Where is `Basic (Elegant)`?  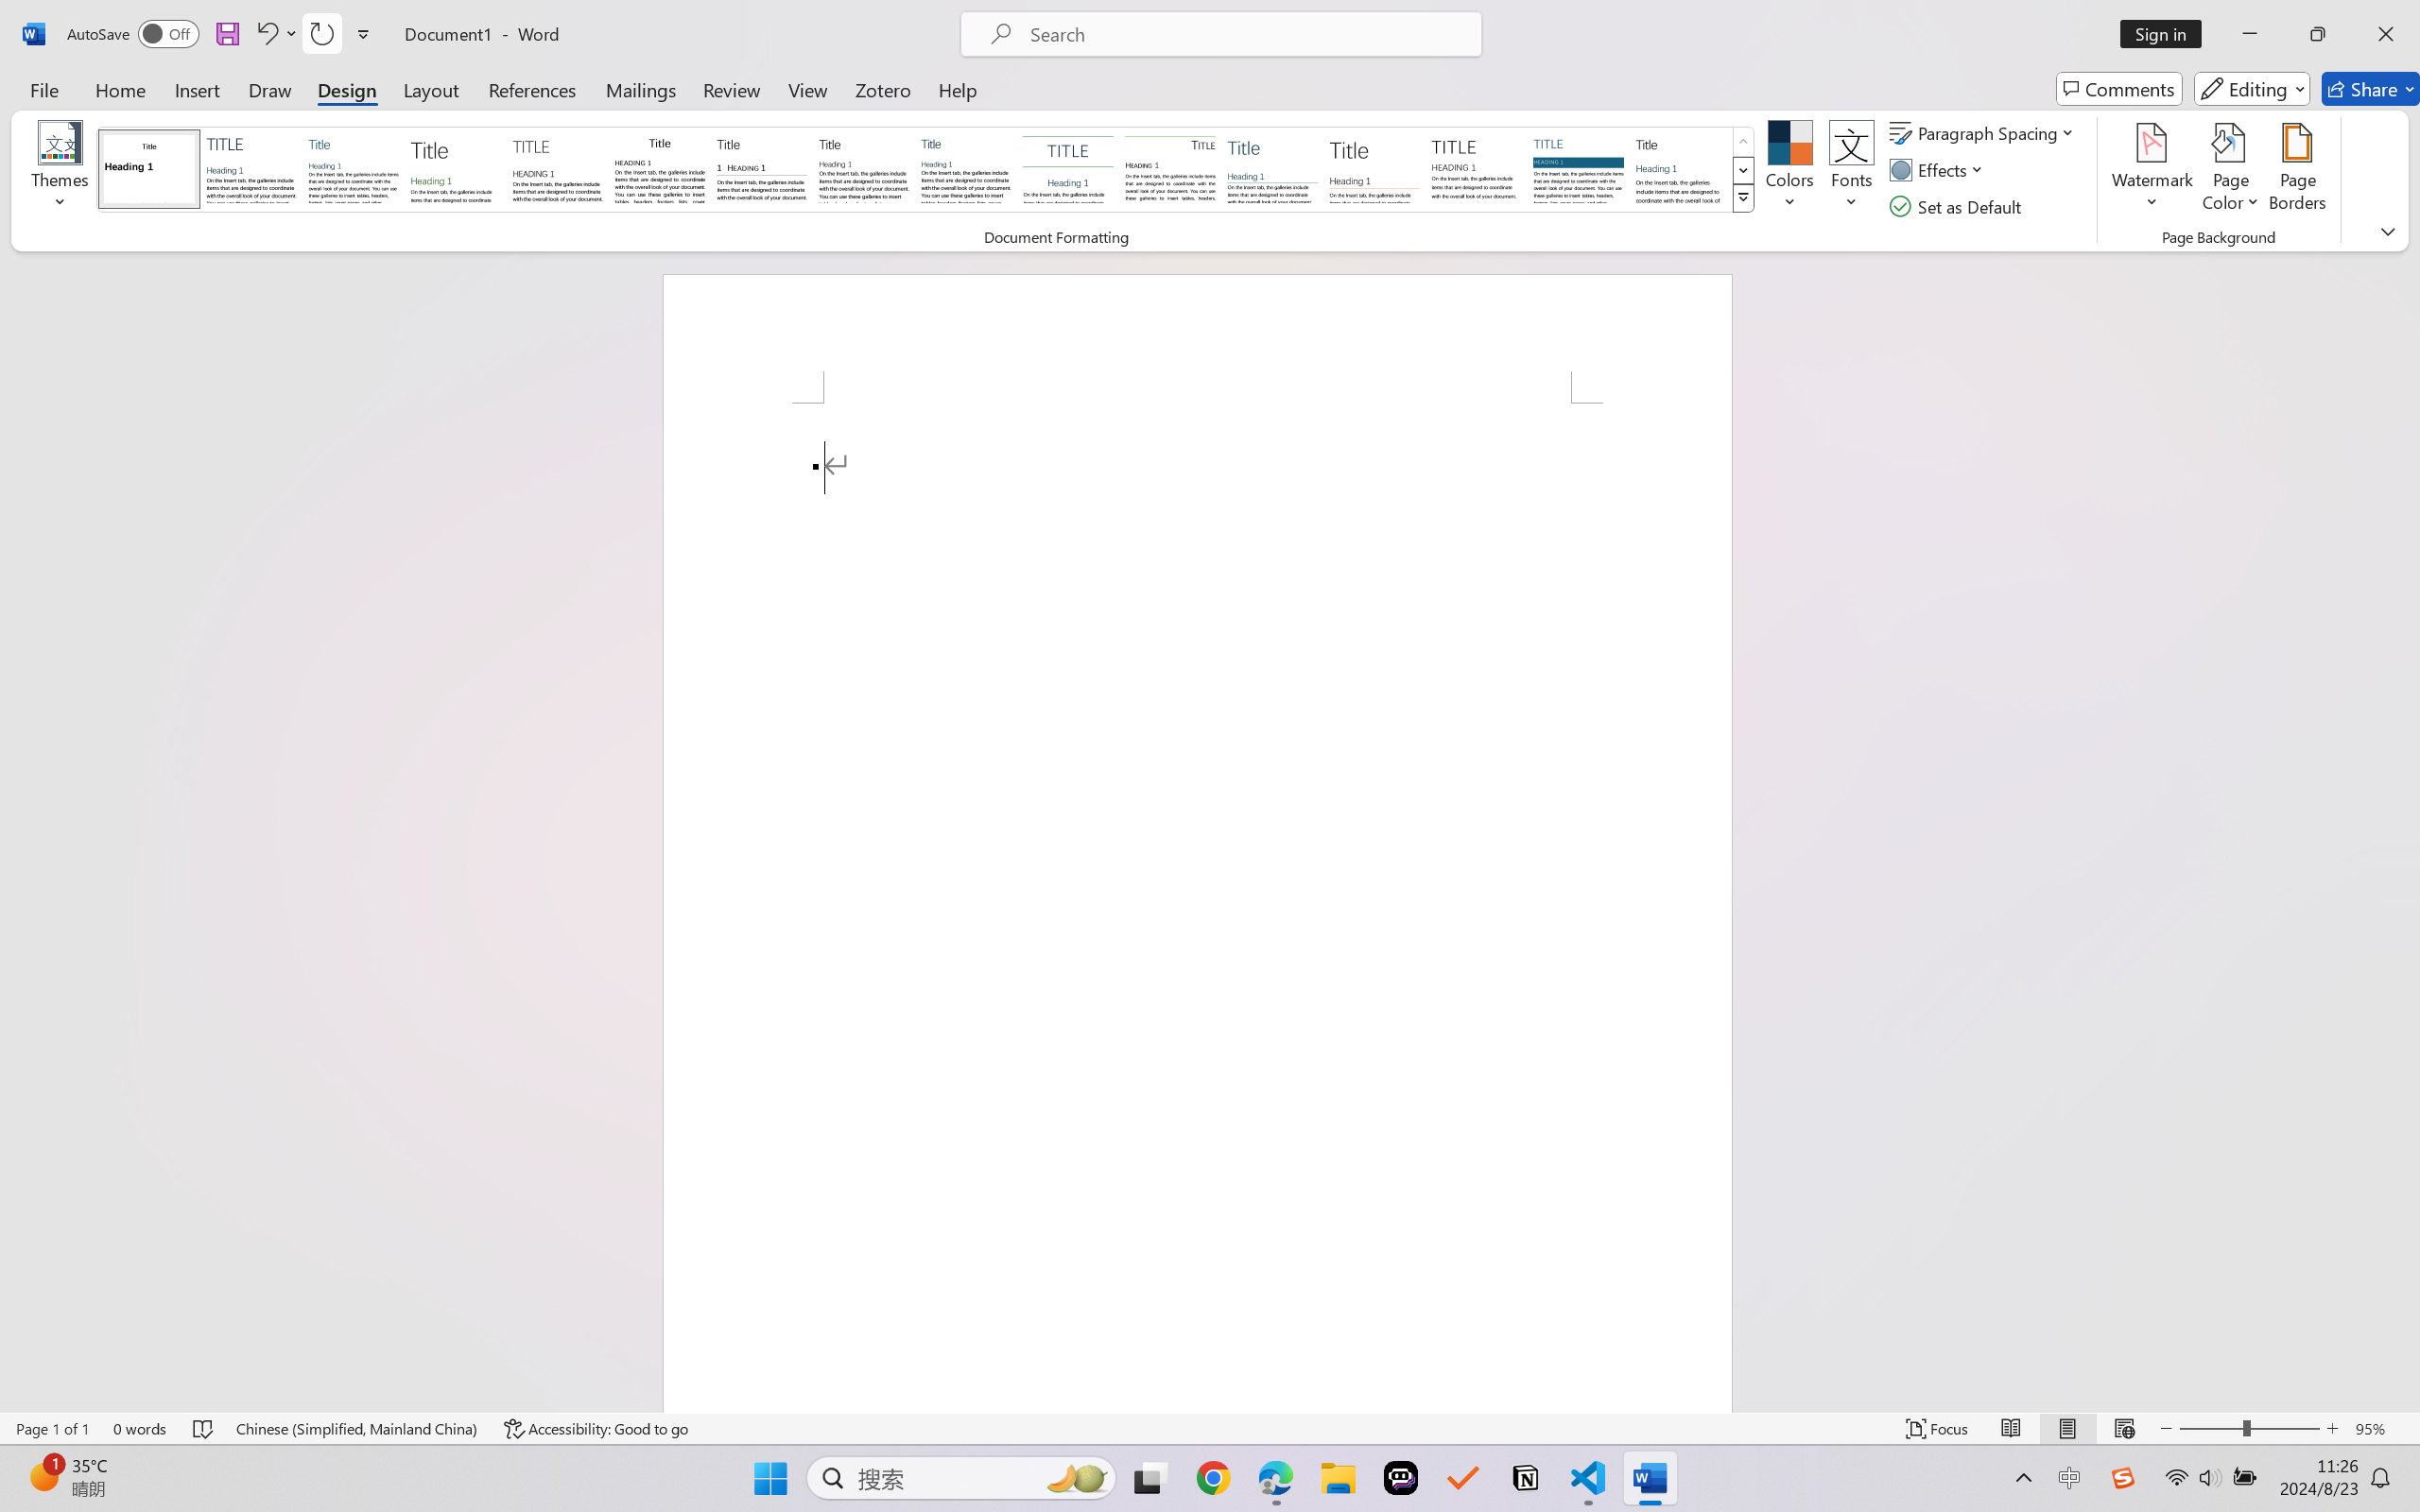 Basic (Elegant) is located at coordinates (251, 168).